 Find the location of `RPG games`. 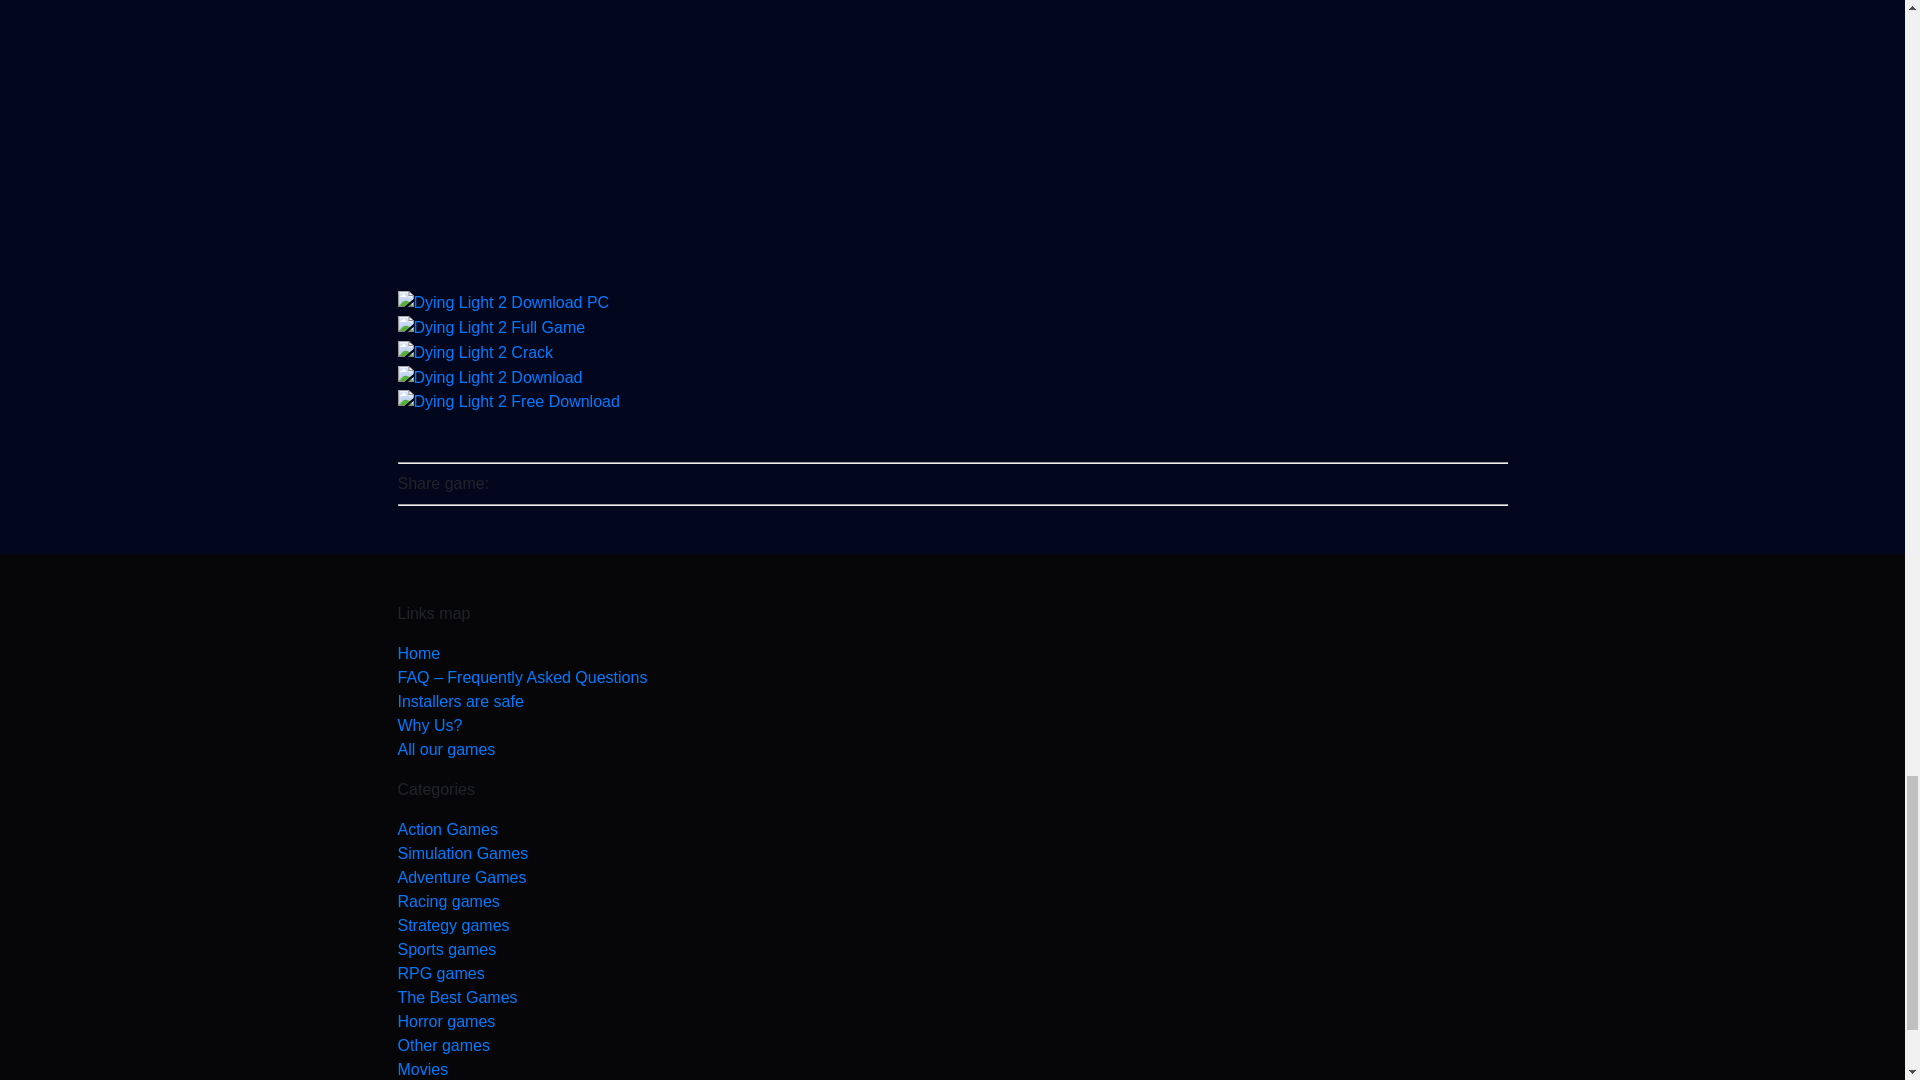

RPG games is located at coordinates (952, 974).